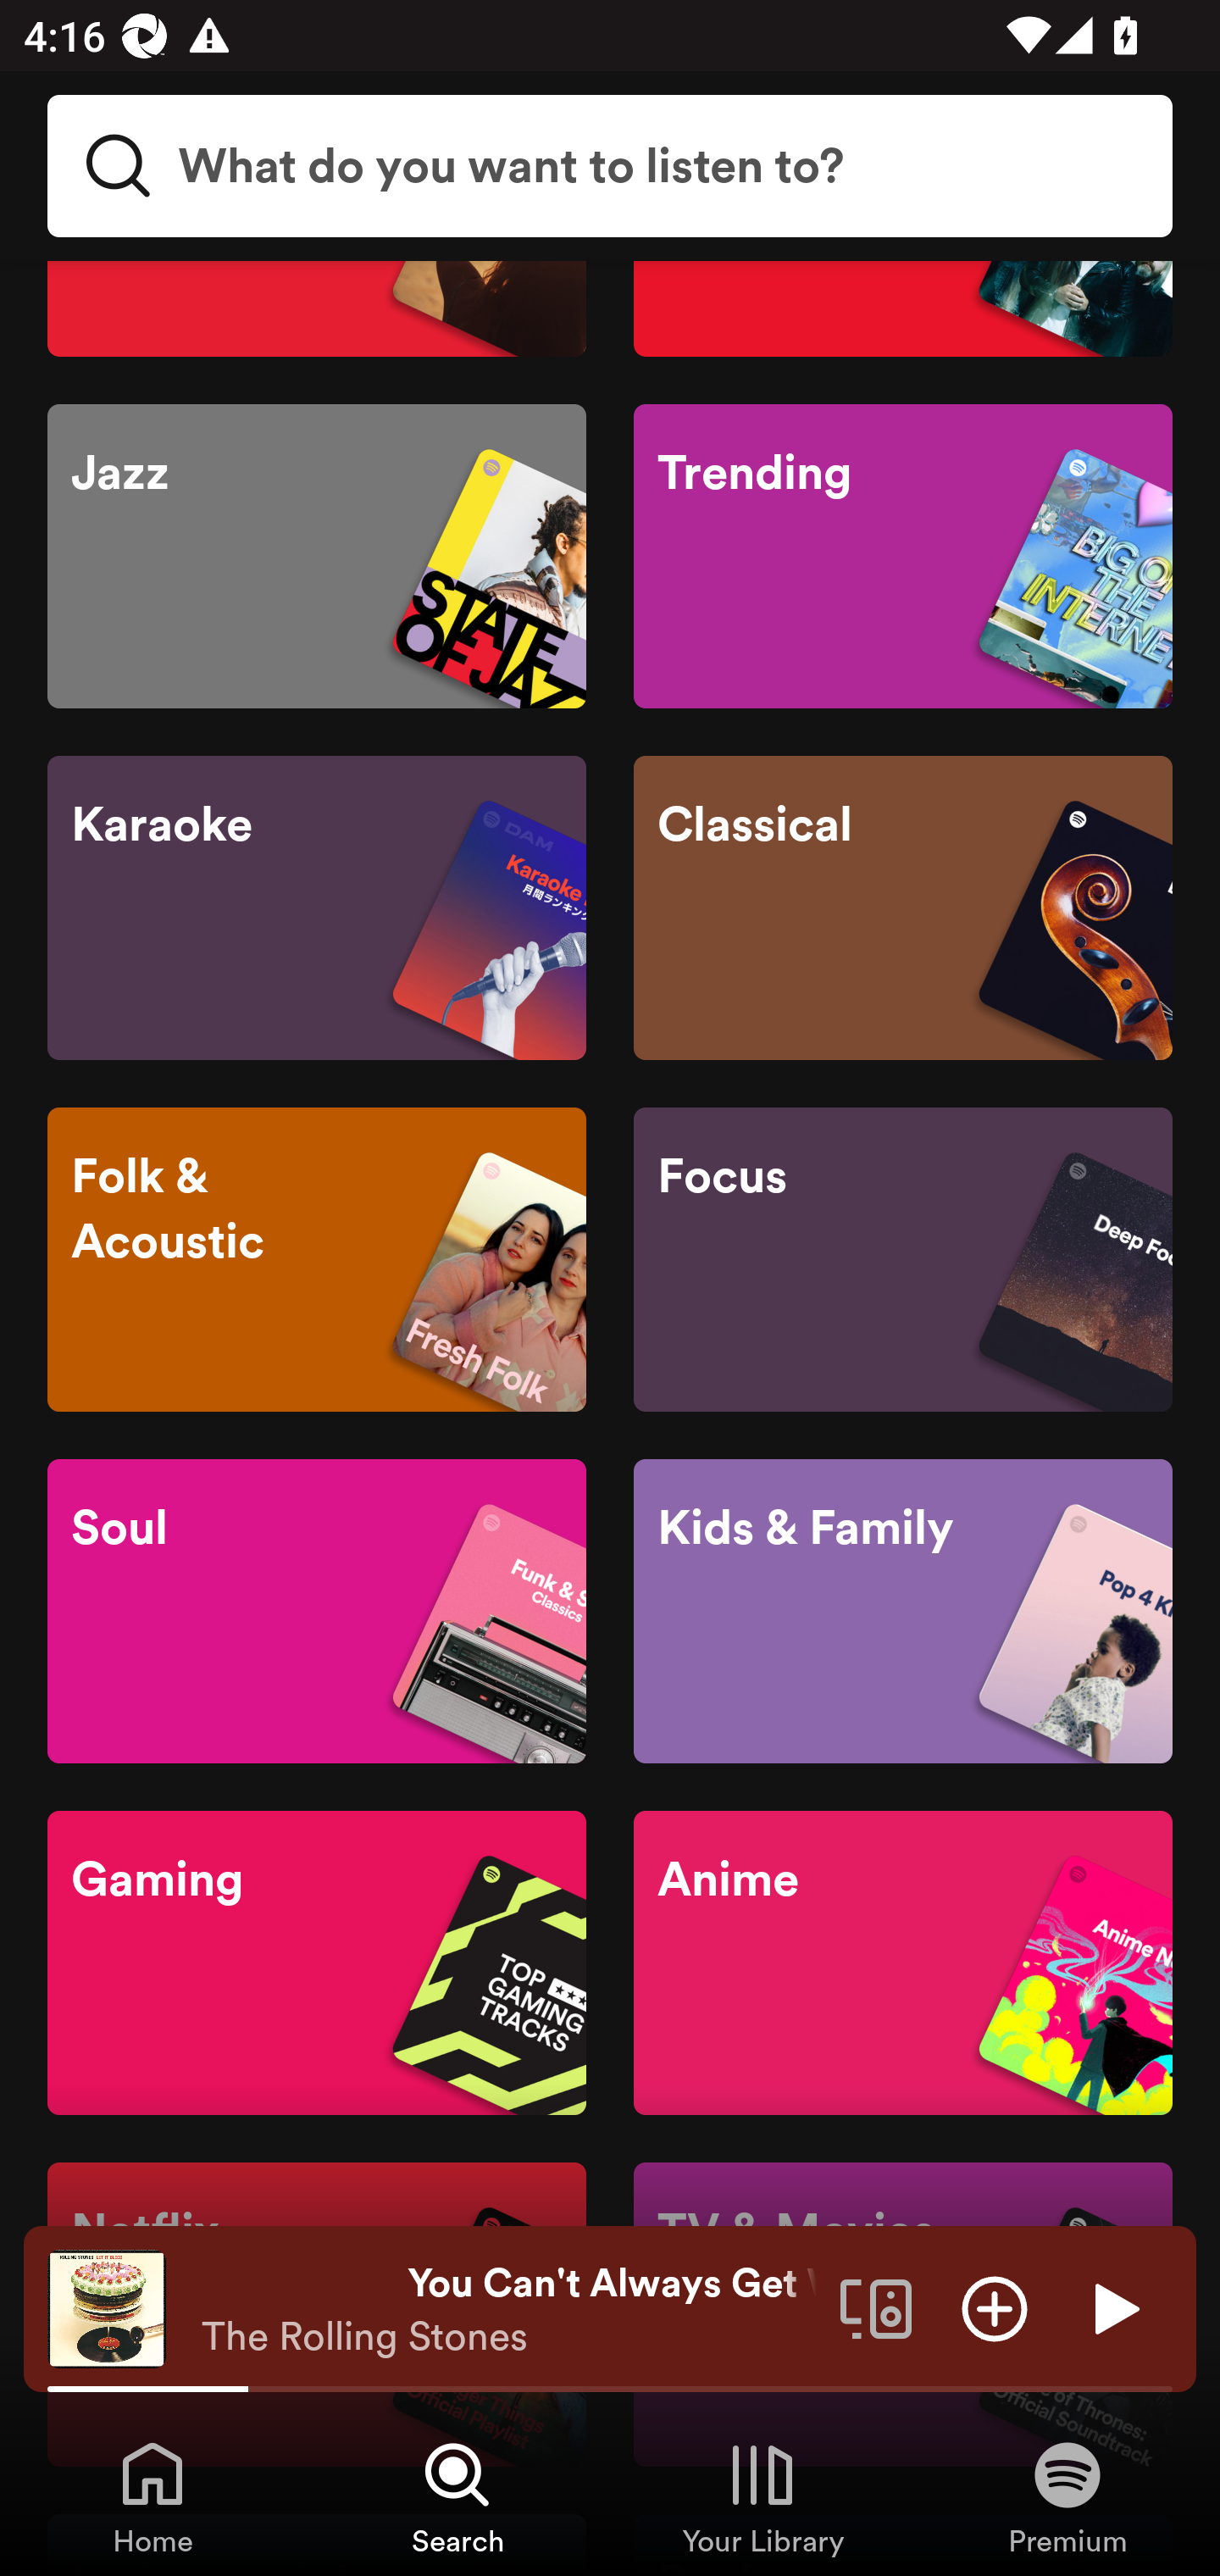 Image resolution: width=1220 pixels, height=2576 pixels. Describe the element at coordinates (876, 2307) in the screenshot. I see `Connect to a device. Opens the devices menu` at that location.